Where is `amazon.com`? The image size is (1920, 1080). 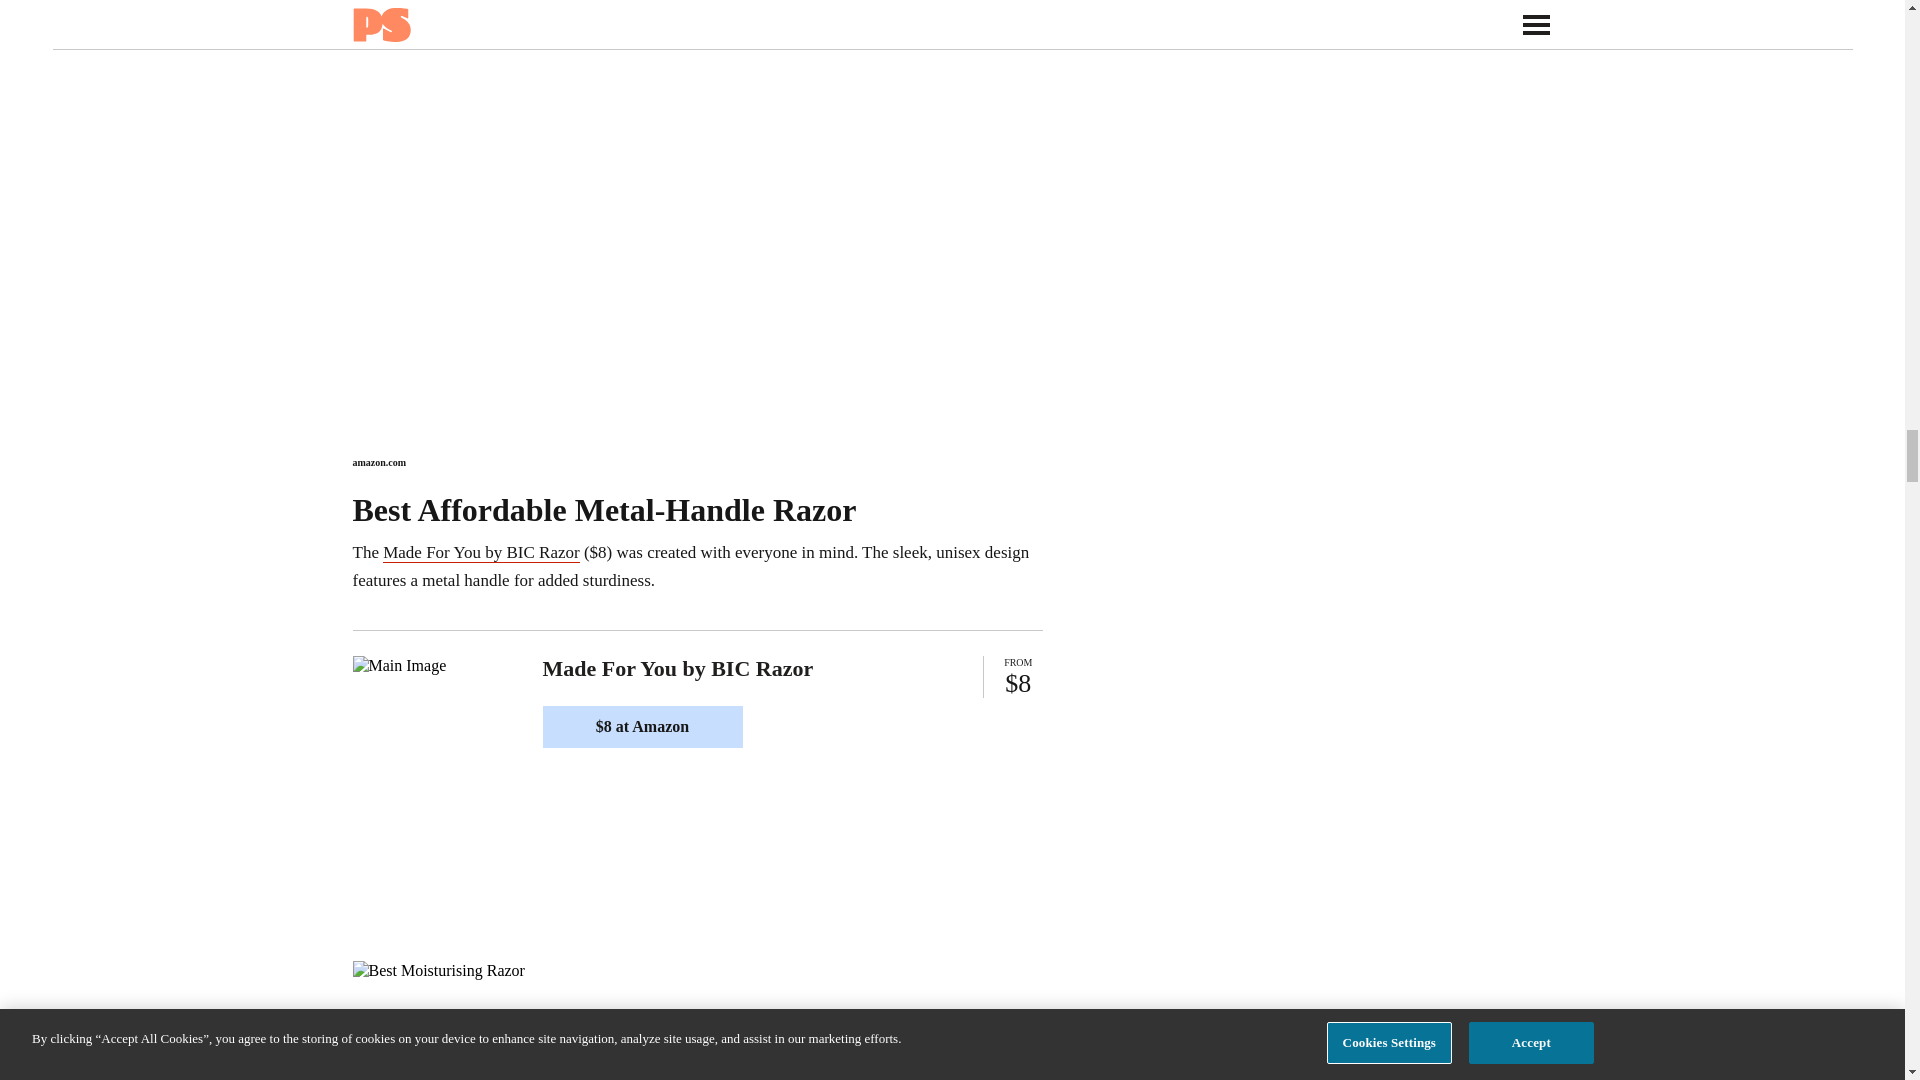 amazon.com is located at coordinates (378, 462).